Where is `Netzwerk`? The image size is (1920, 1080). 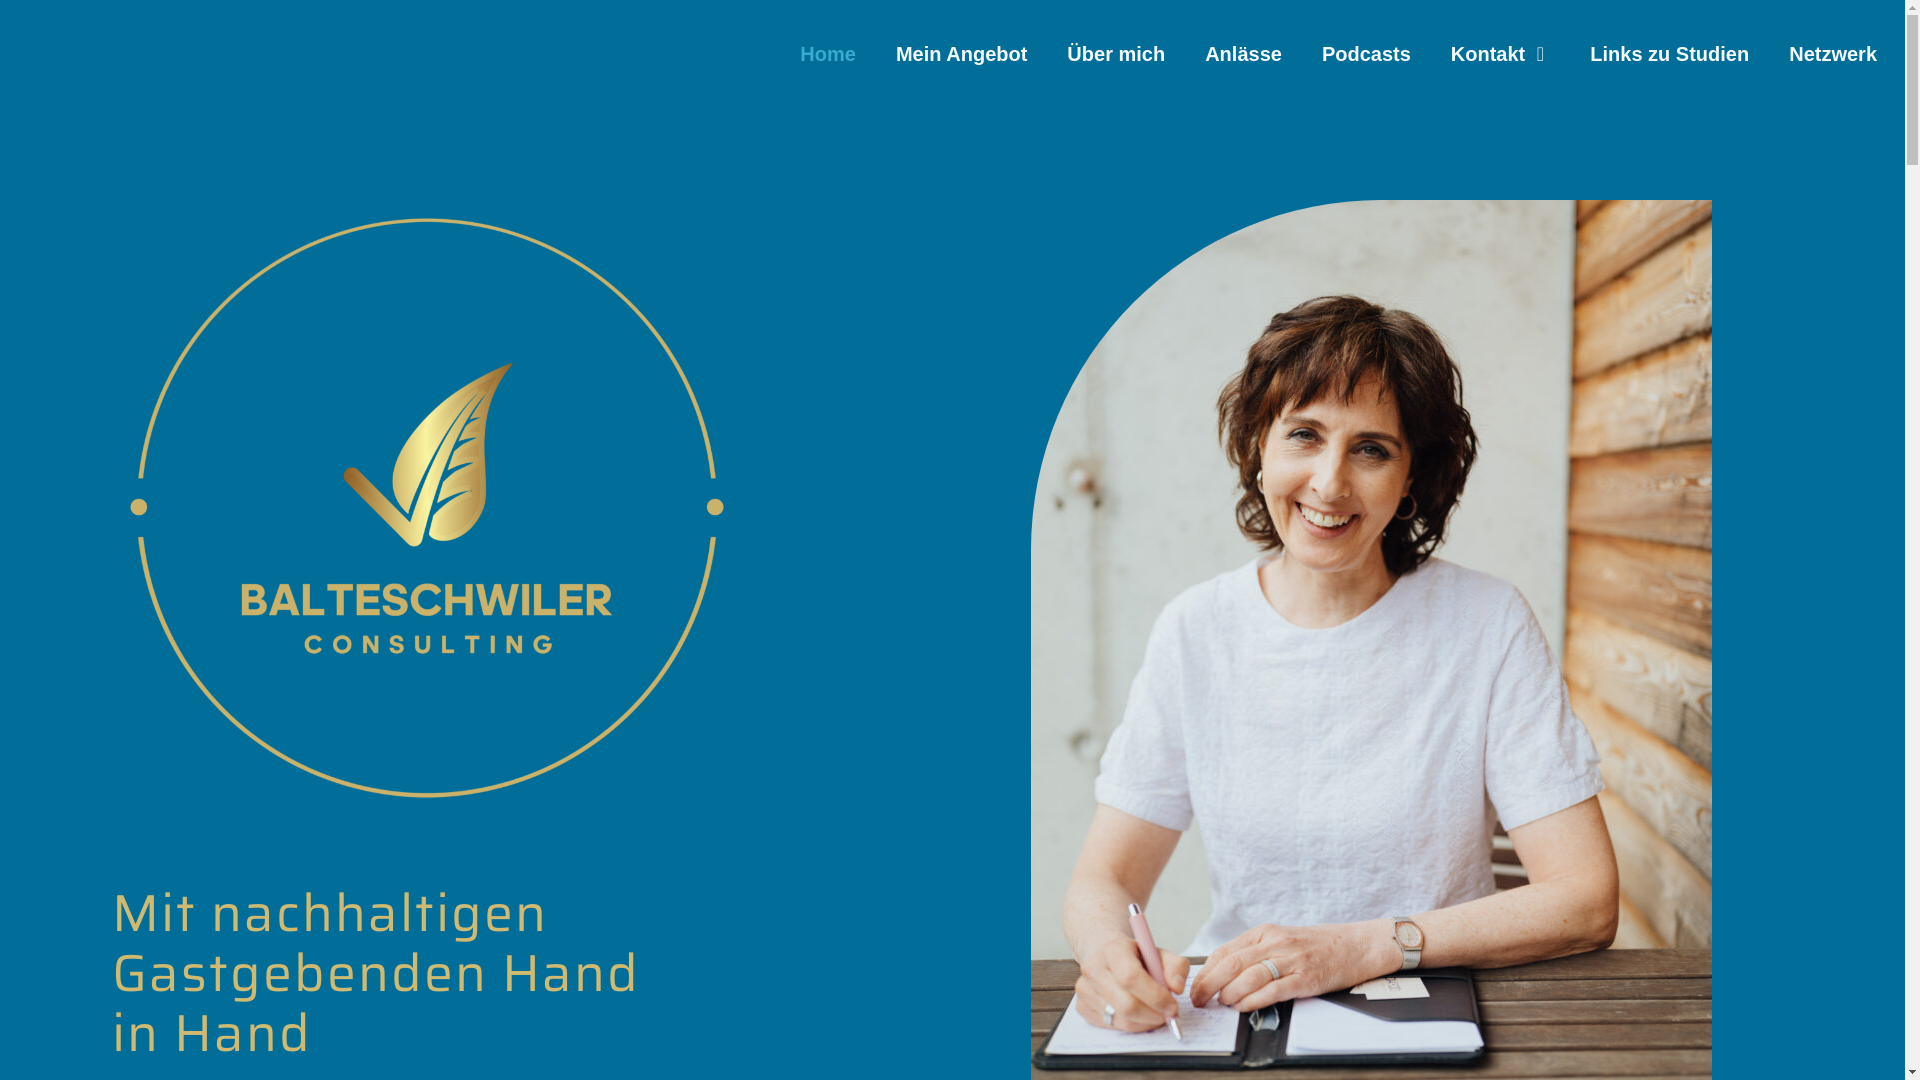 Netzwerk is located at coordinates (1833, 54).